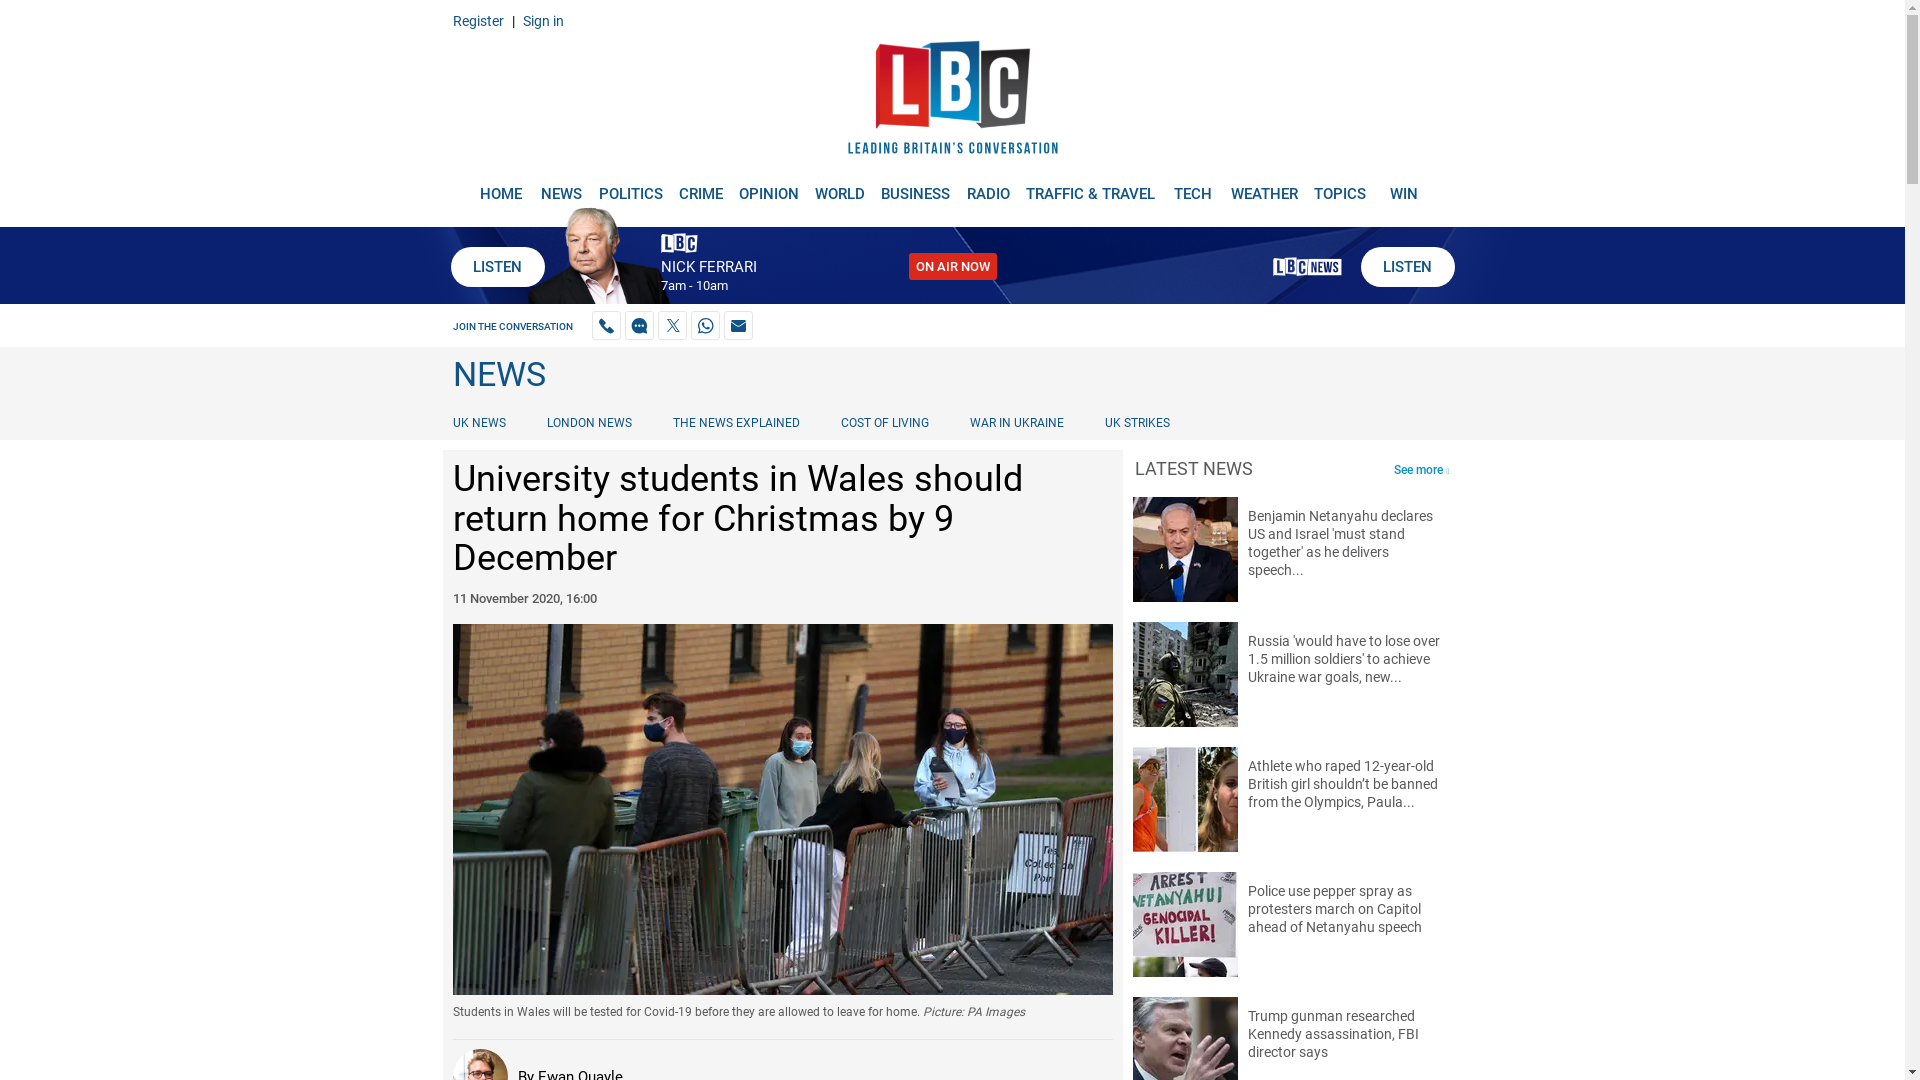 This screenshot has height=1080, width=1920. I want to click on Register, so click(477, 20).